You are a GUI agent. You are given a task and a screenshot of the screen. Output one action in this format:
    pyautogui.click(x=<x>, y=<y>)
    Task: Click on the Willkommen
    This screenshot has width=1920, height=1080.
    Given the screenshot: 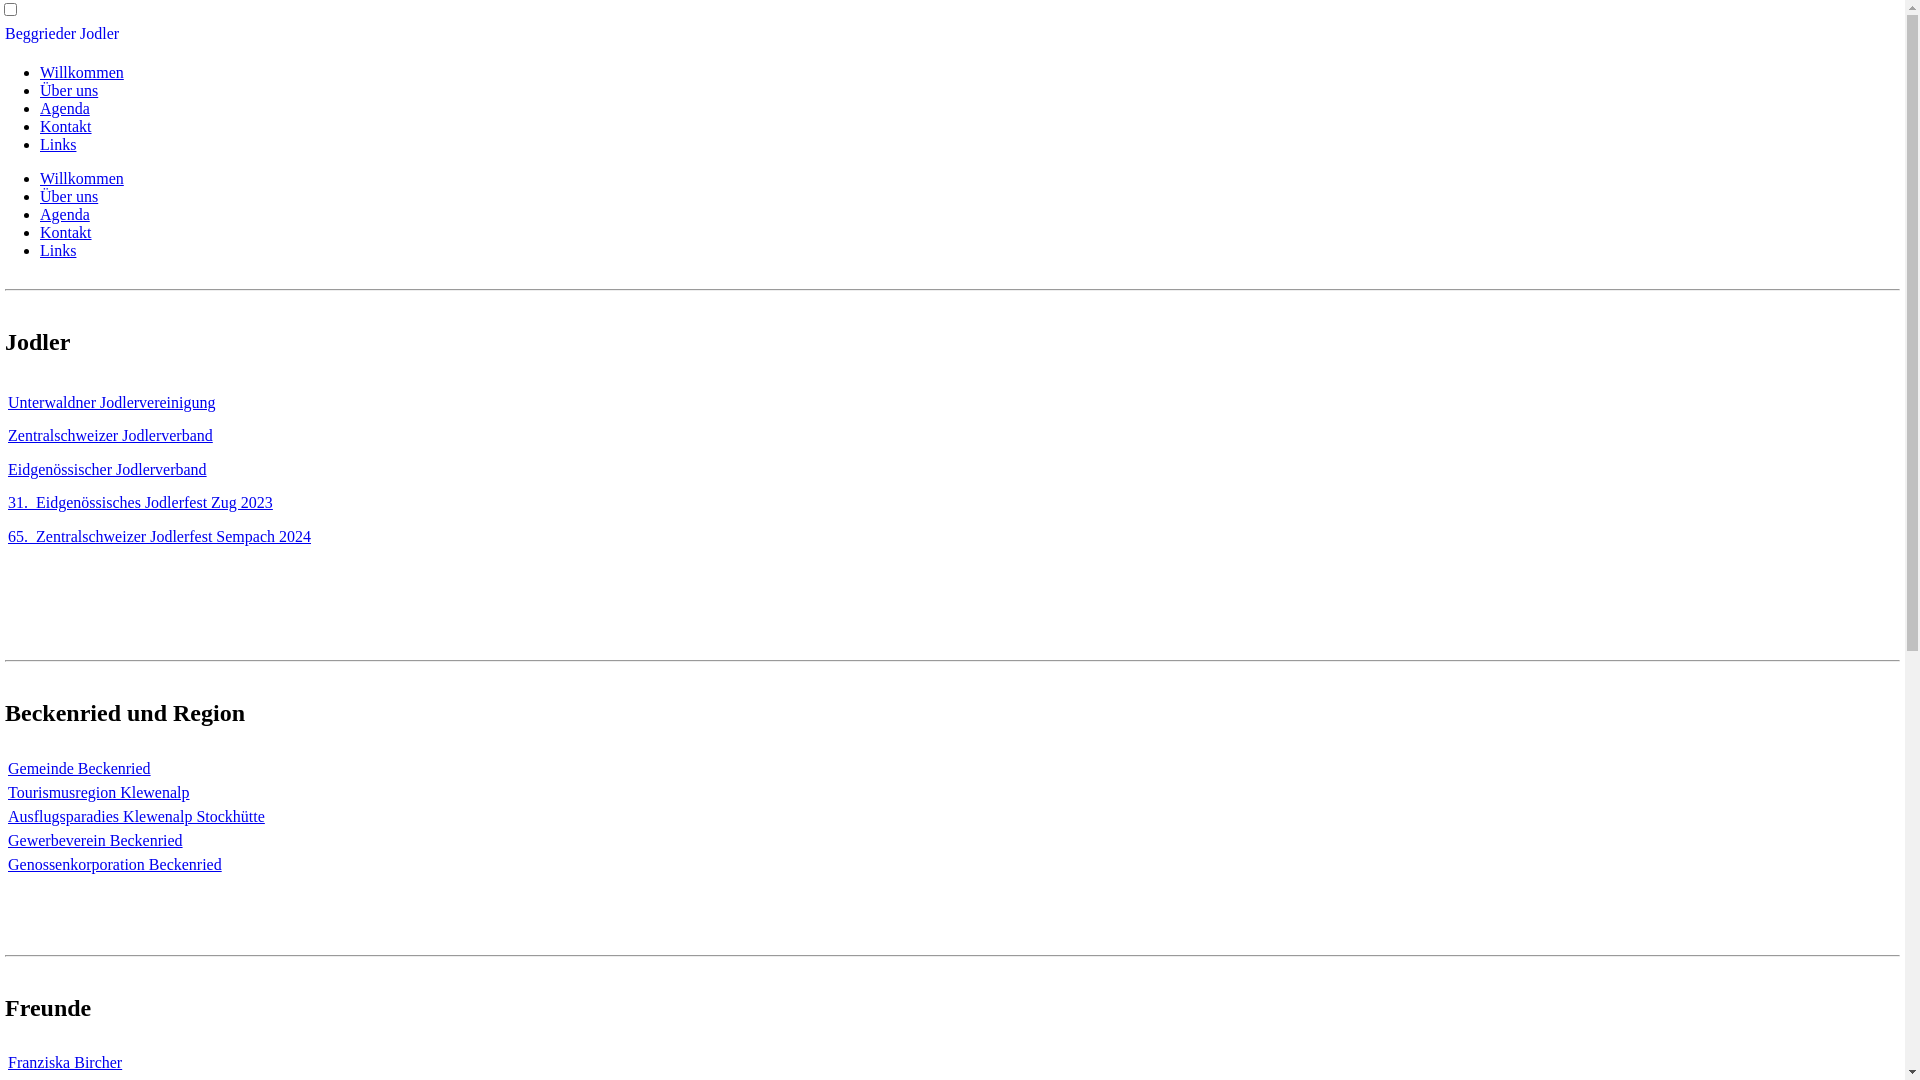 What is the action you would take?
    pyautogui.click(x=82, y=72)
    